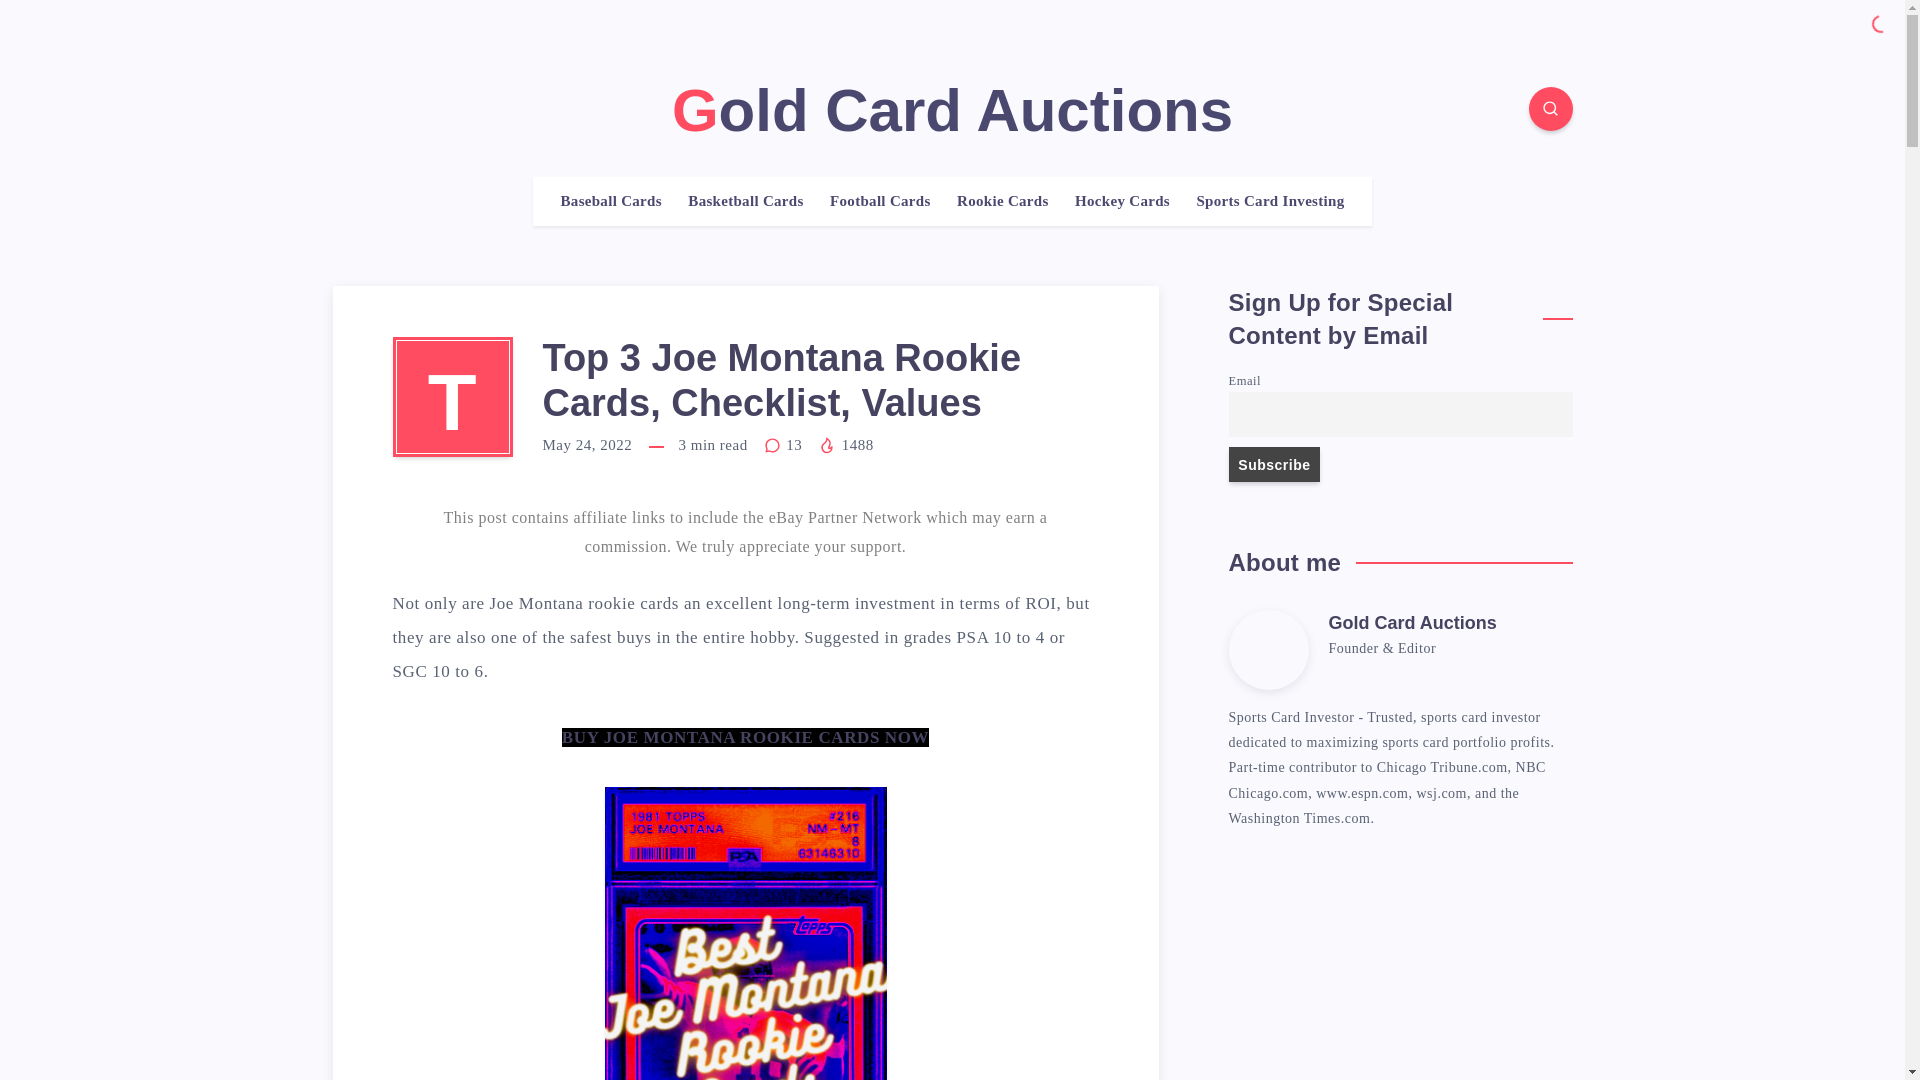 The height and width of the screenshot is (1080, 1920). I want to click on Football Cards, so click(879, 201).